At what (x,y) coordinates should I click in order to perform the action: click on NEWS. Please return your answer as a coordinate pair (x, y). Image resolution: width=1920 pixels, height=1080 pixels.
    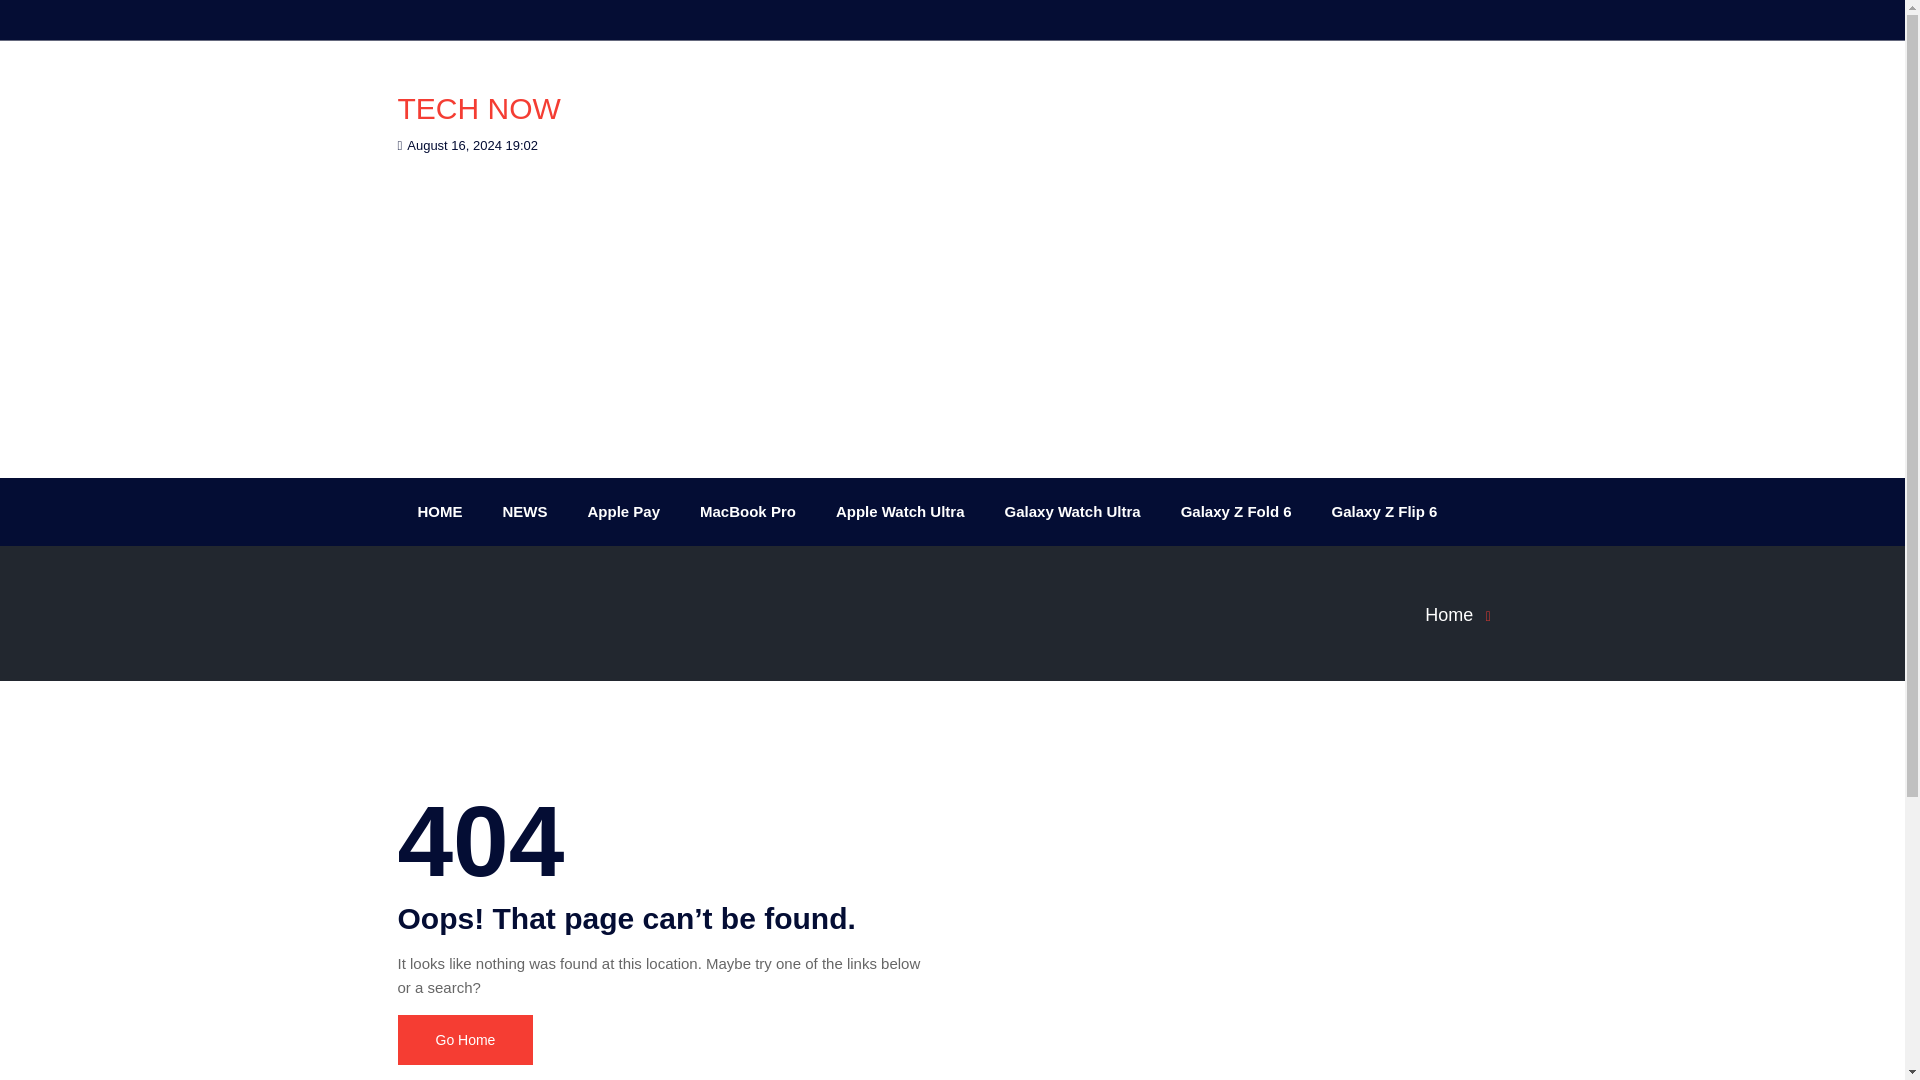
    Looking at the image, I should click on (524, 512).